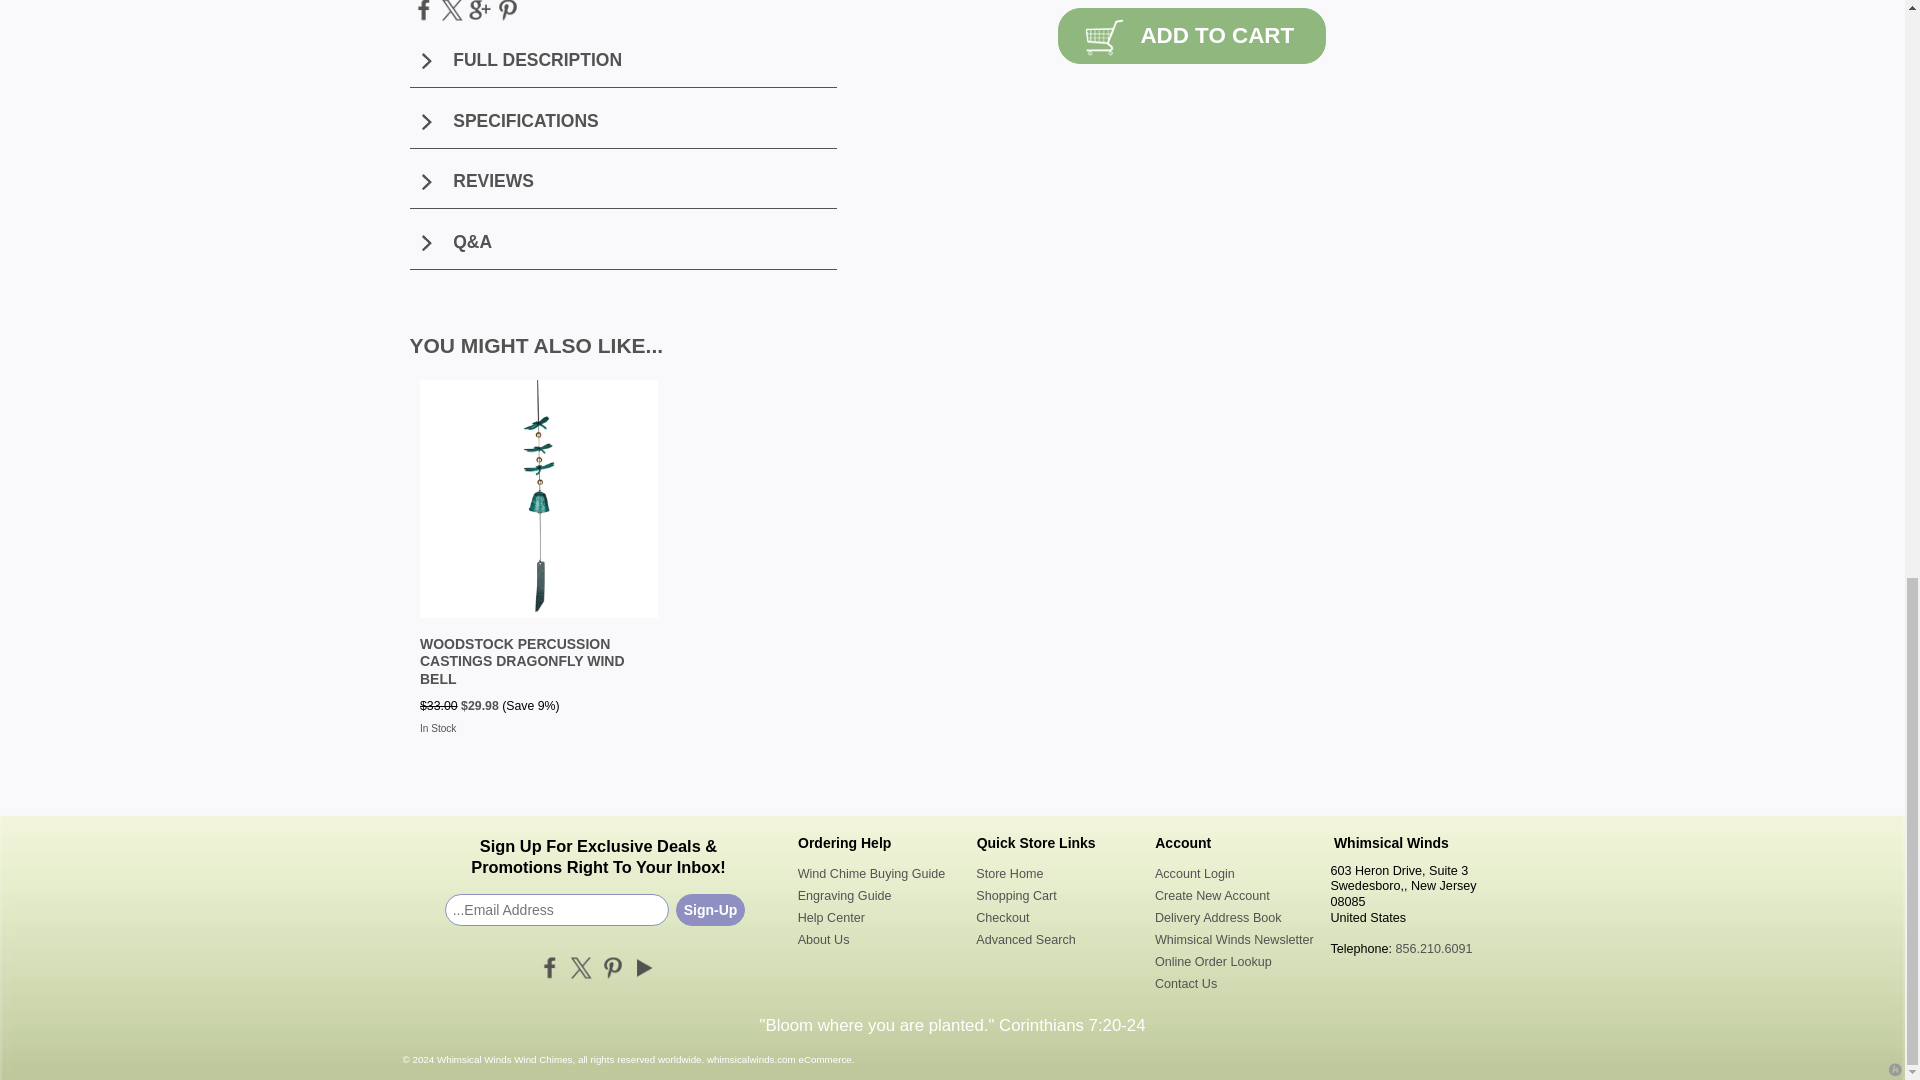  Describe the element at coordinates (878, 940) in the screenshot. I see `About Us` at that location.